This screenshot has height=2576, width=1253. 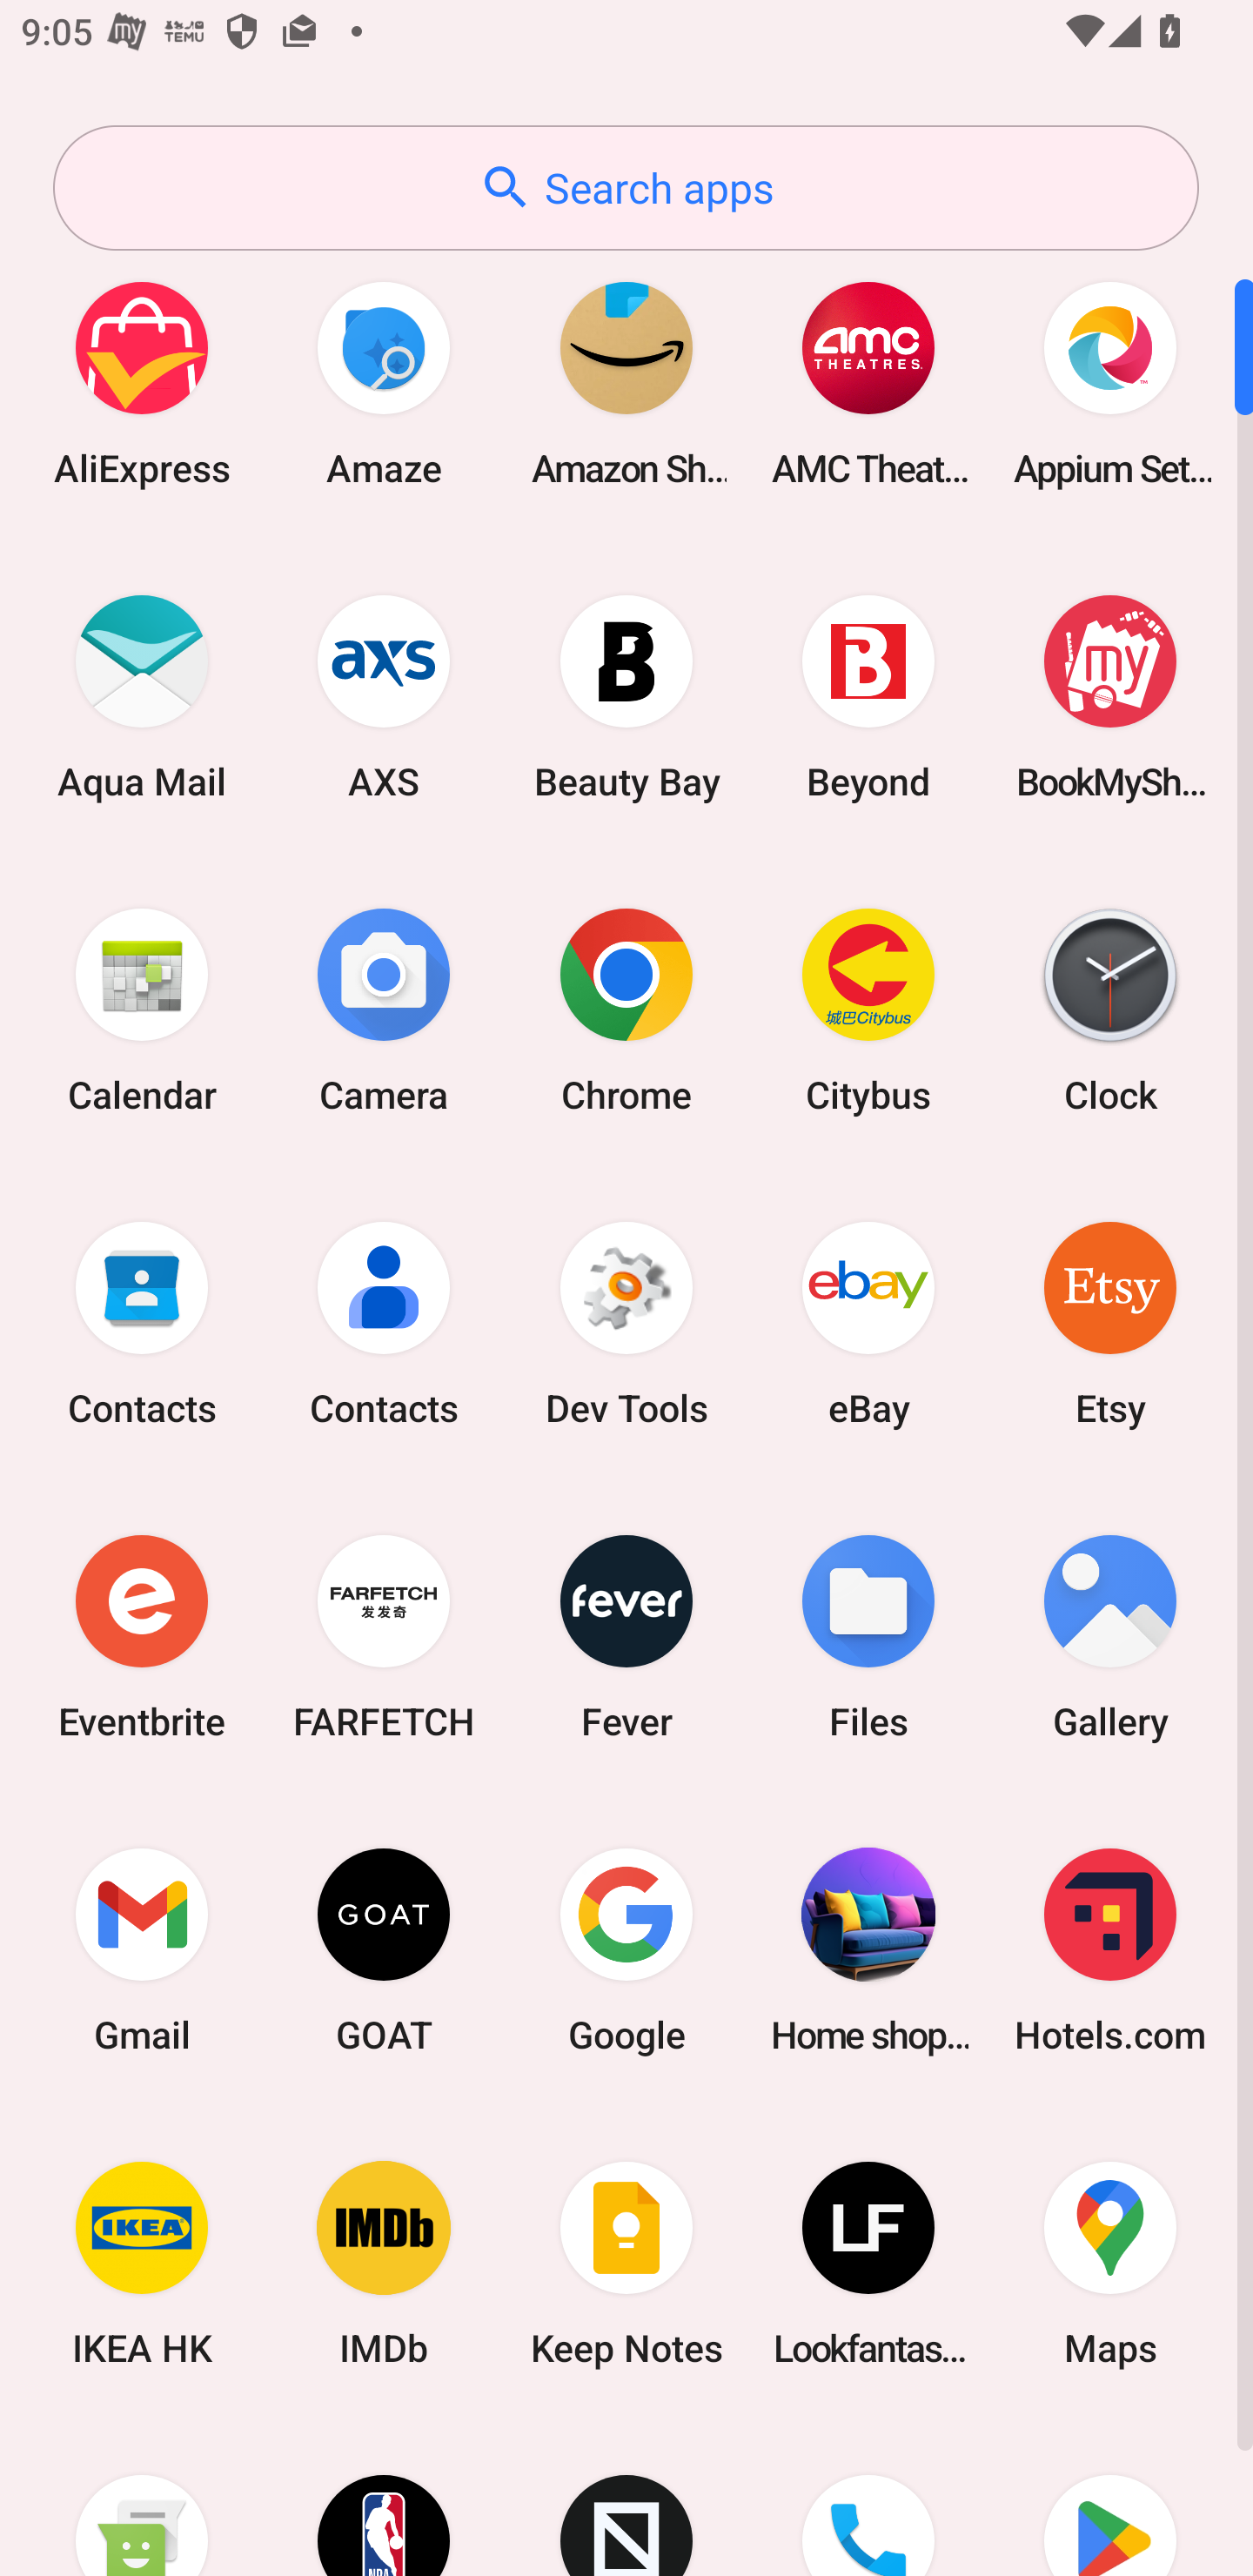 I want to click on Messaging, so click(x=142, y=2499).